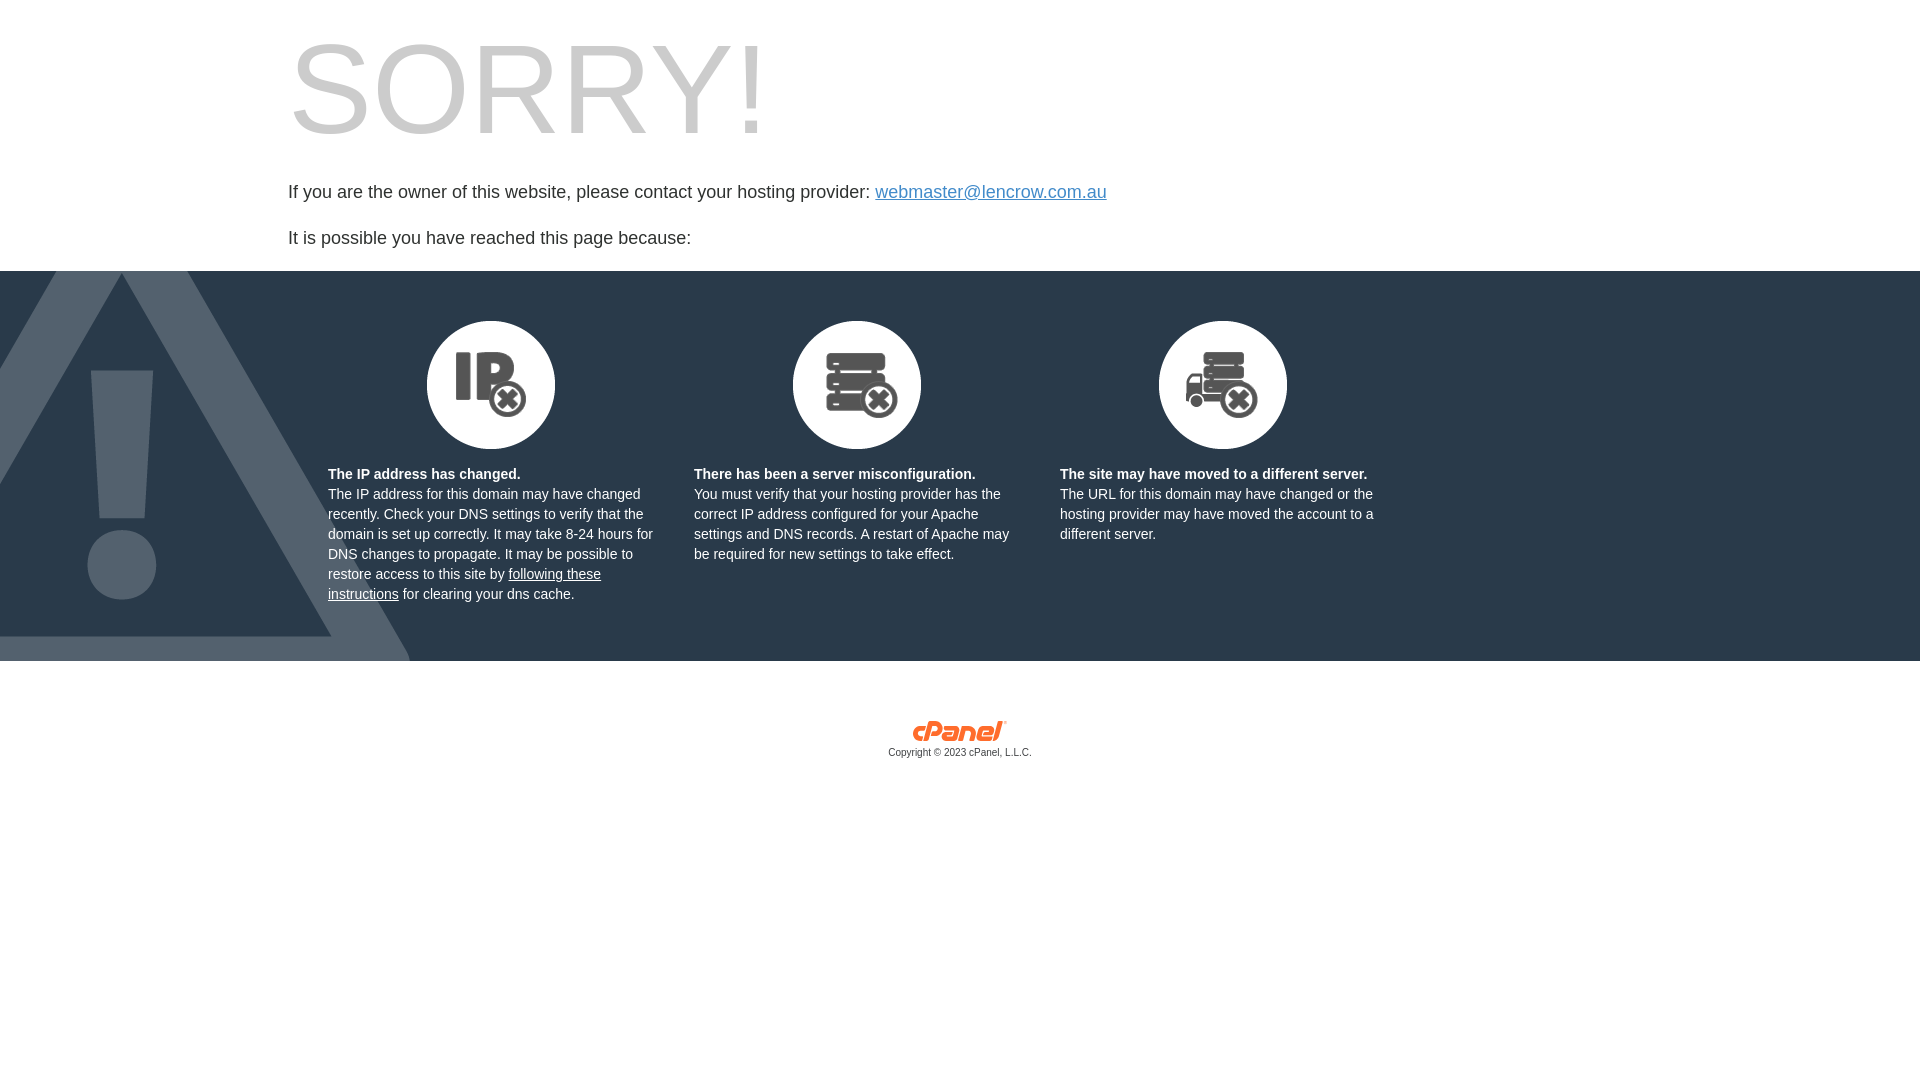  Describe the element at coordinates (990, 192) in the screenshot. I see `webmaster@lencrow.com.au` at that location.